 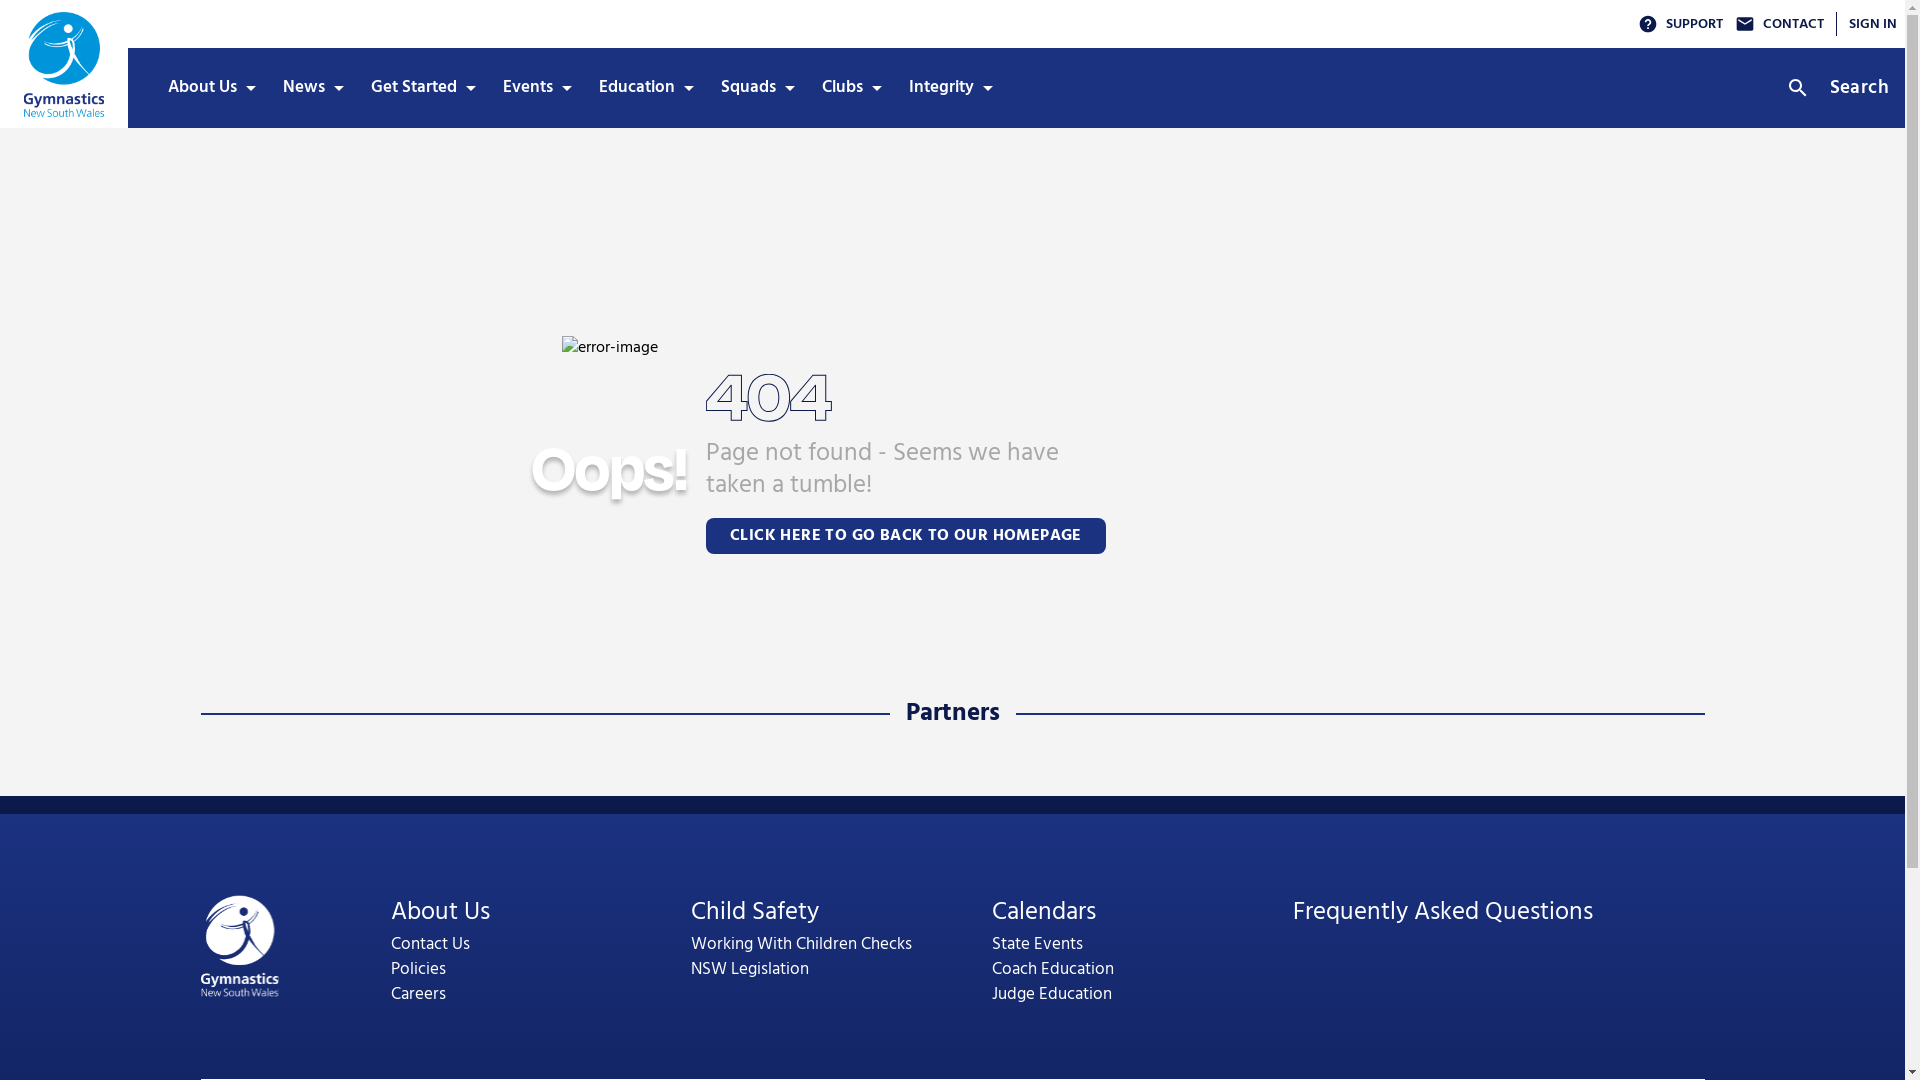 I want to click on Events, so click(x=535, y=88).